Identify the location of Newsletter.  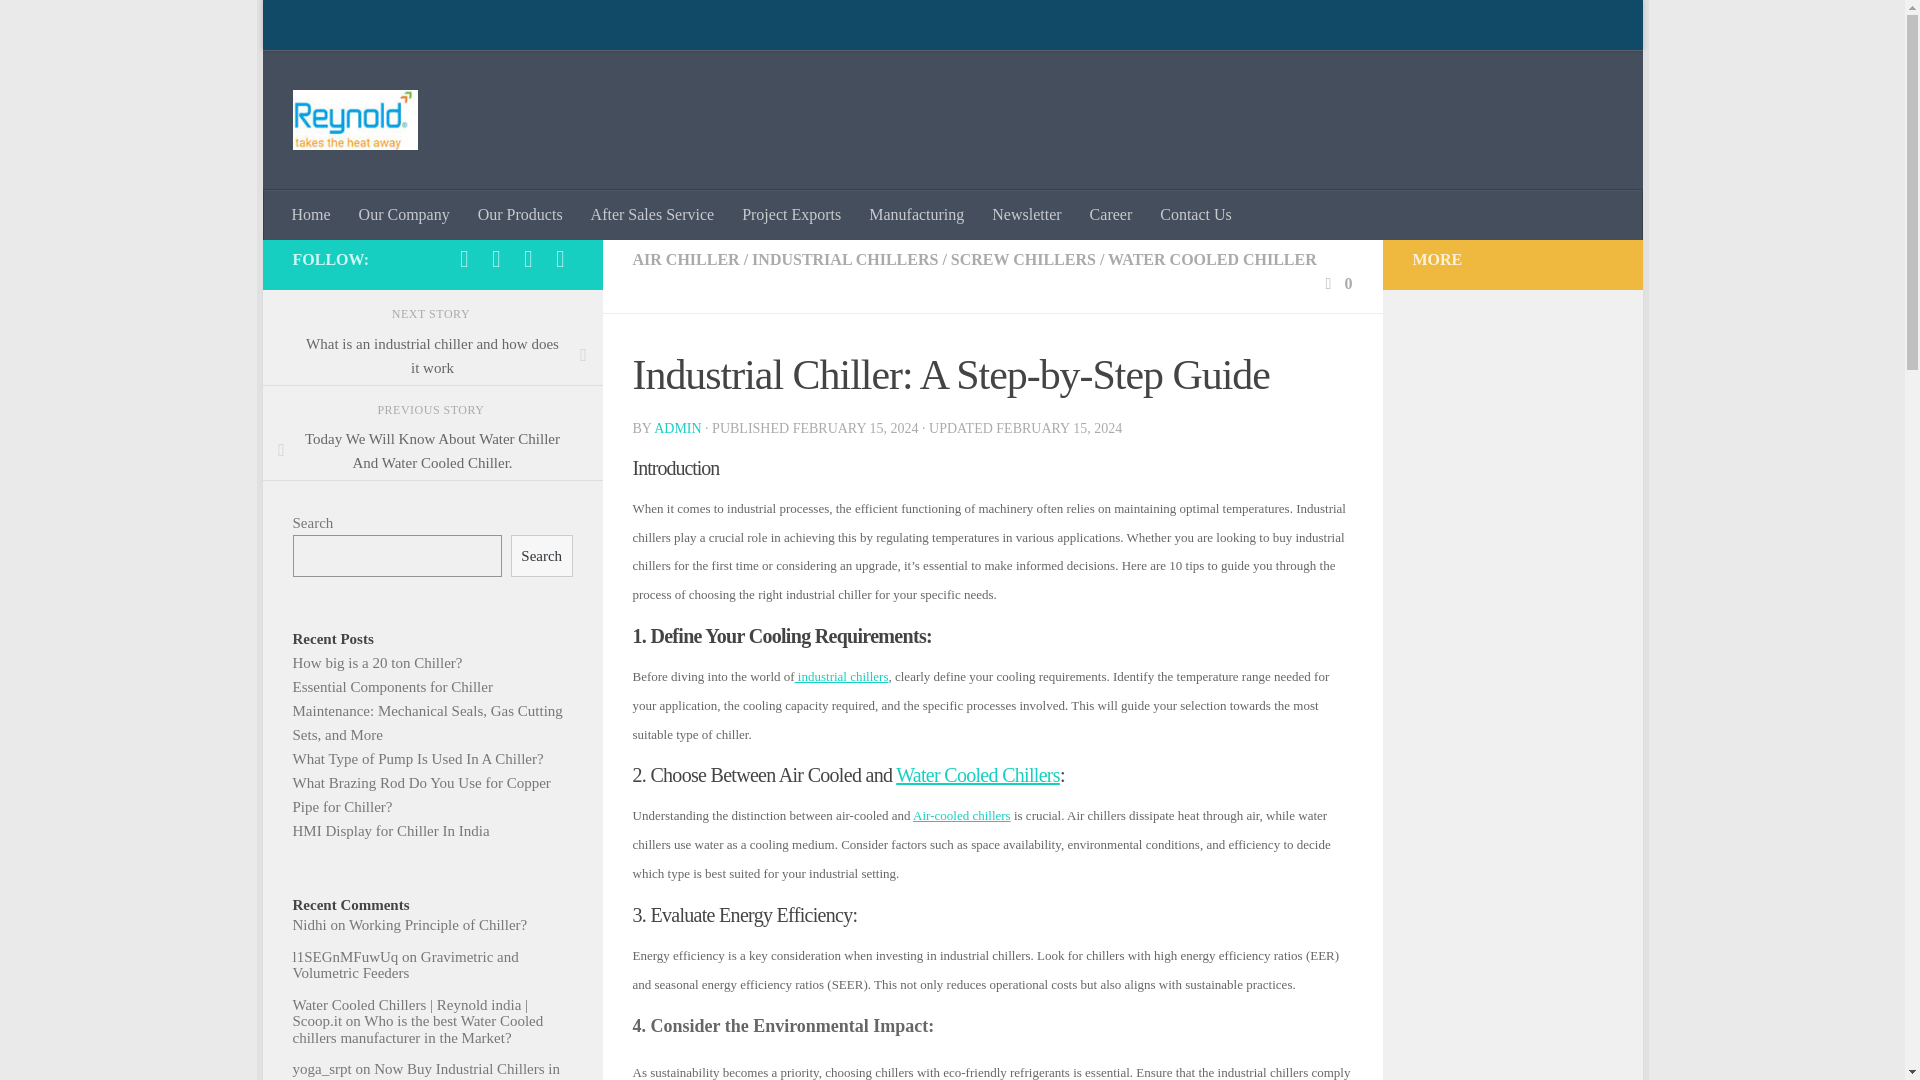
(1026, 214).